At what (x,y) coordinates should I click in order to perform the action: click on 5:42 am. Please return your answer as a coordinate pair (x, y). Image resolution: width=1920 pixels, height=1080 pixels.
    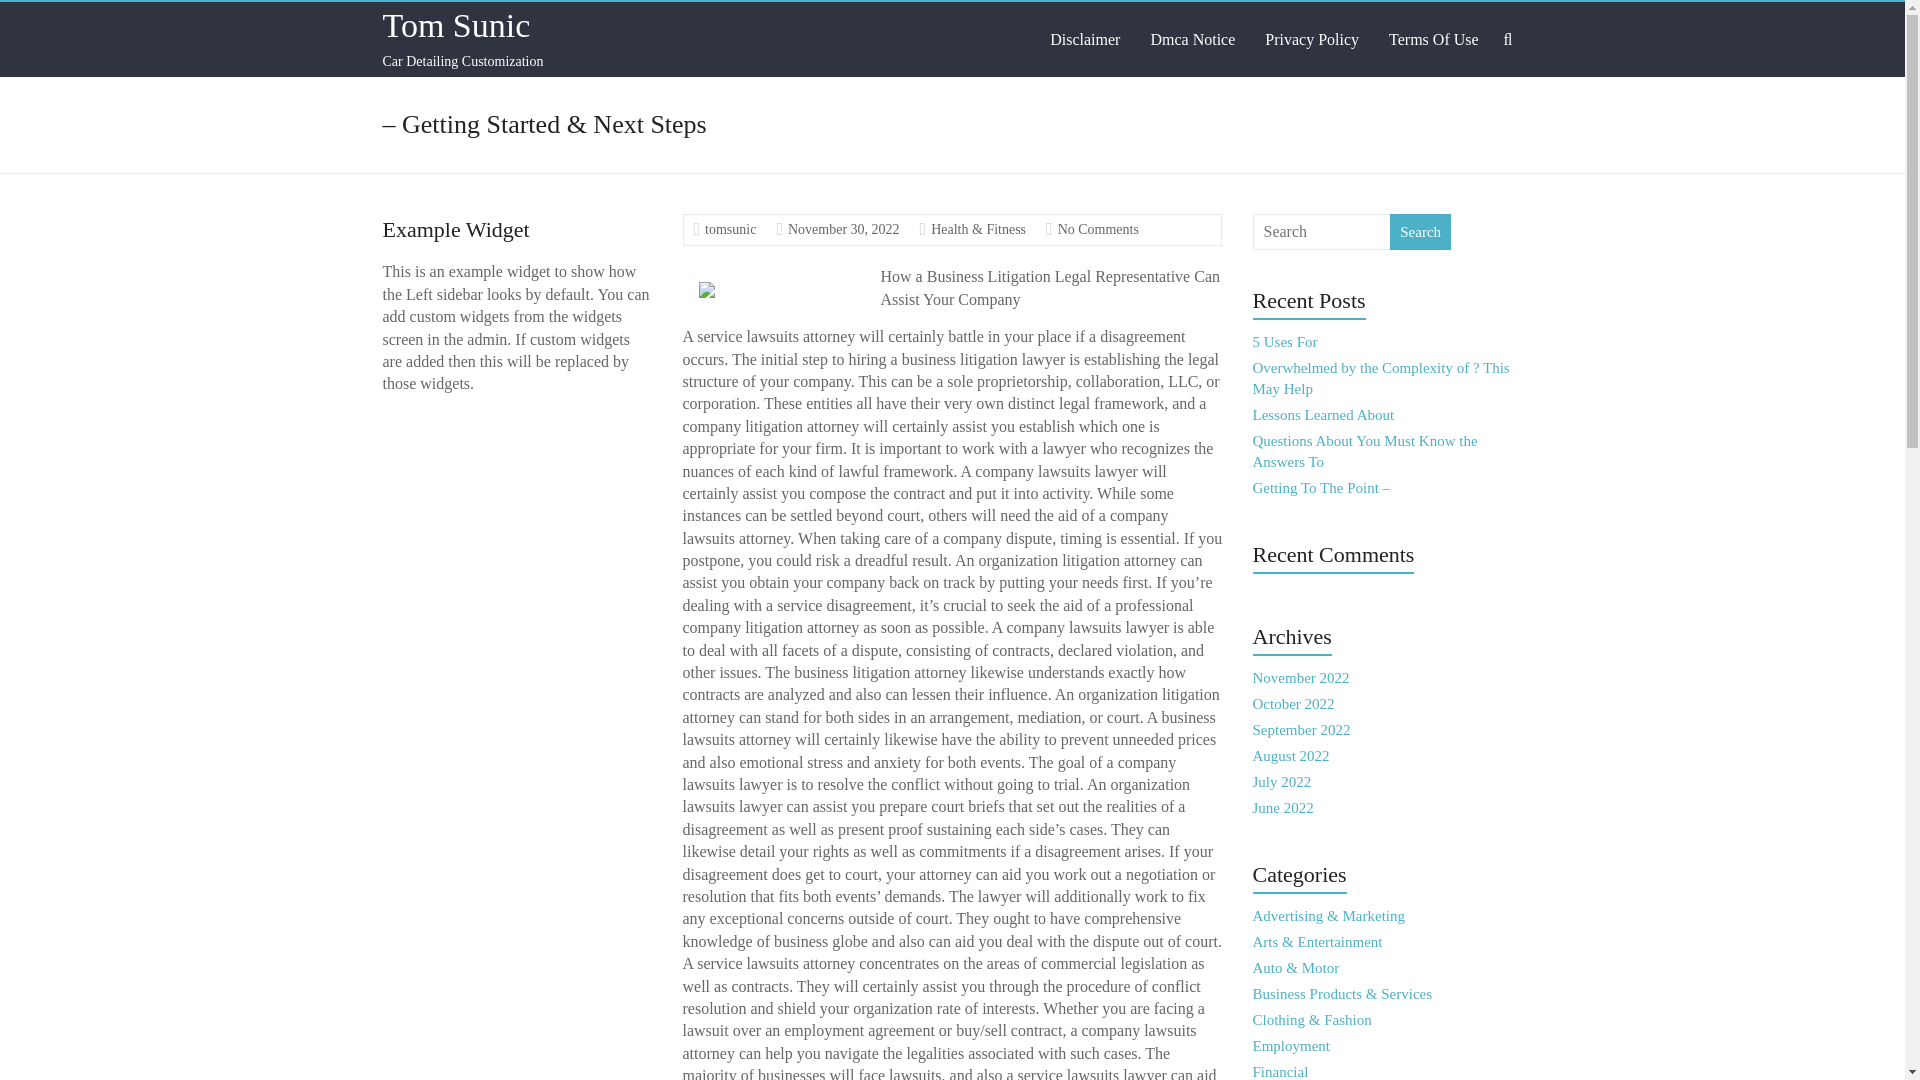
    Looking at the image, I should click on (844, 229).